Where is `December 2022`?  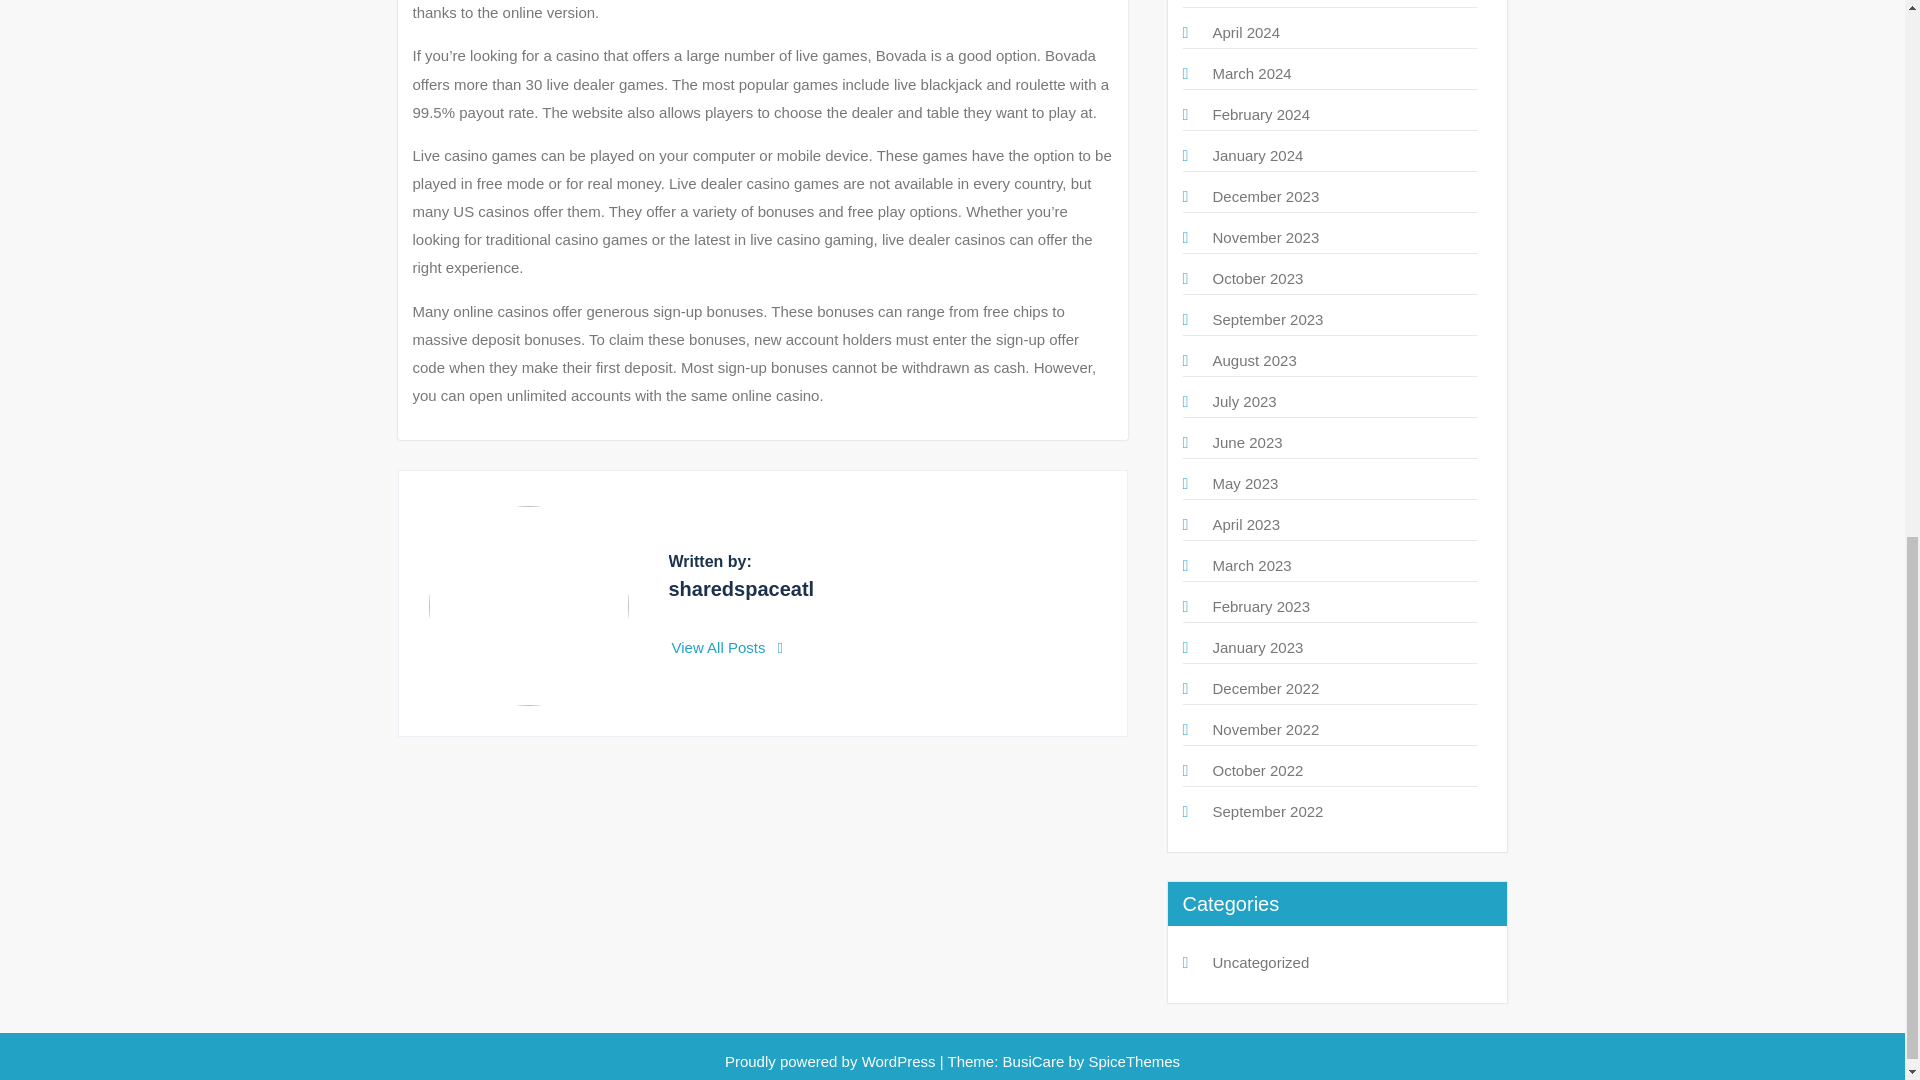
December 2022 is located at coordinates (1265, 688).